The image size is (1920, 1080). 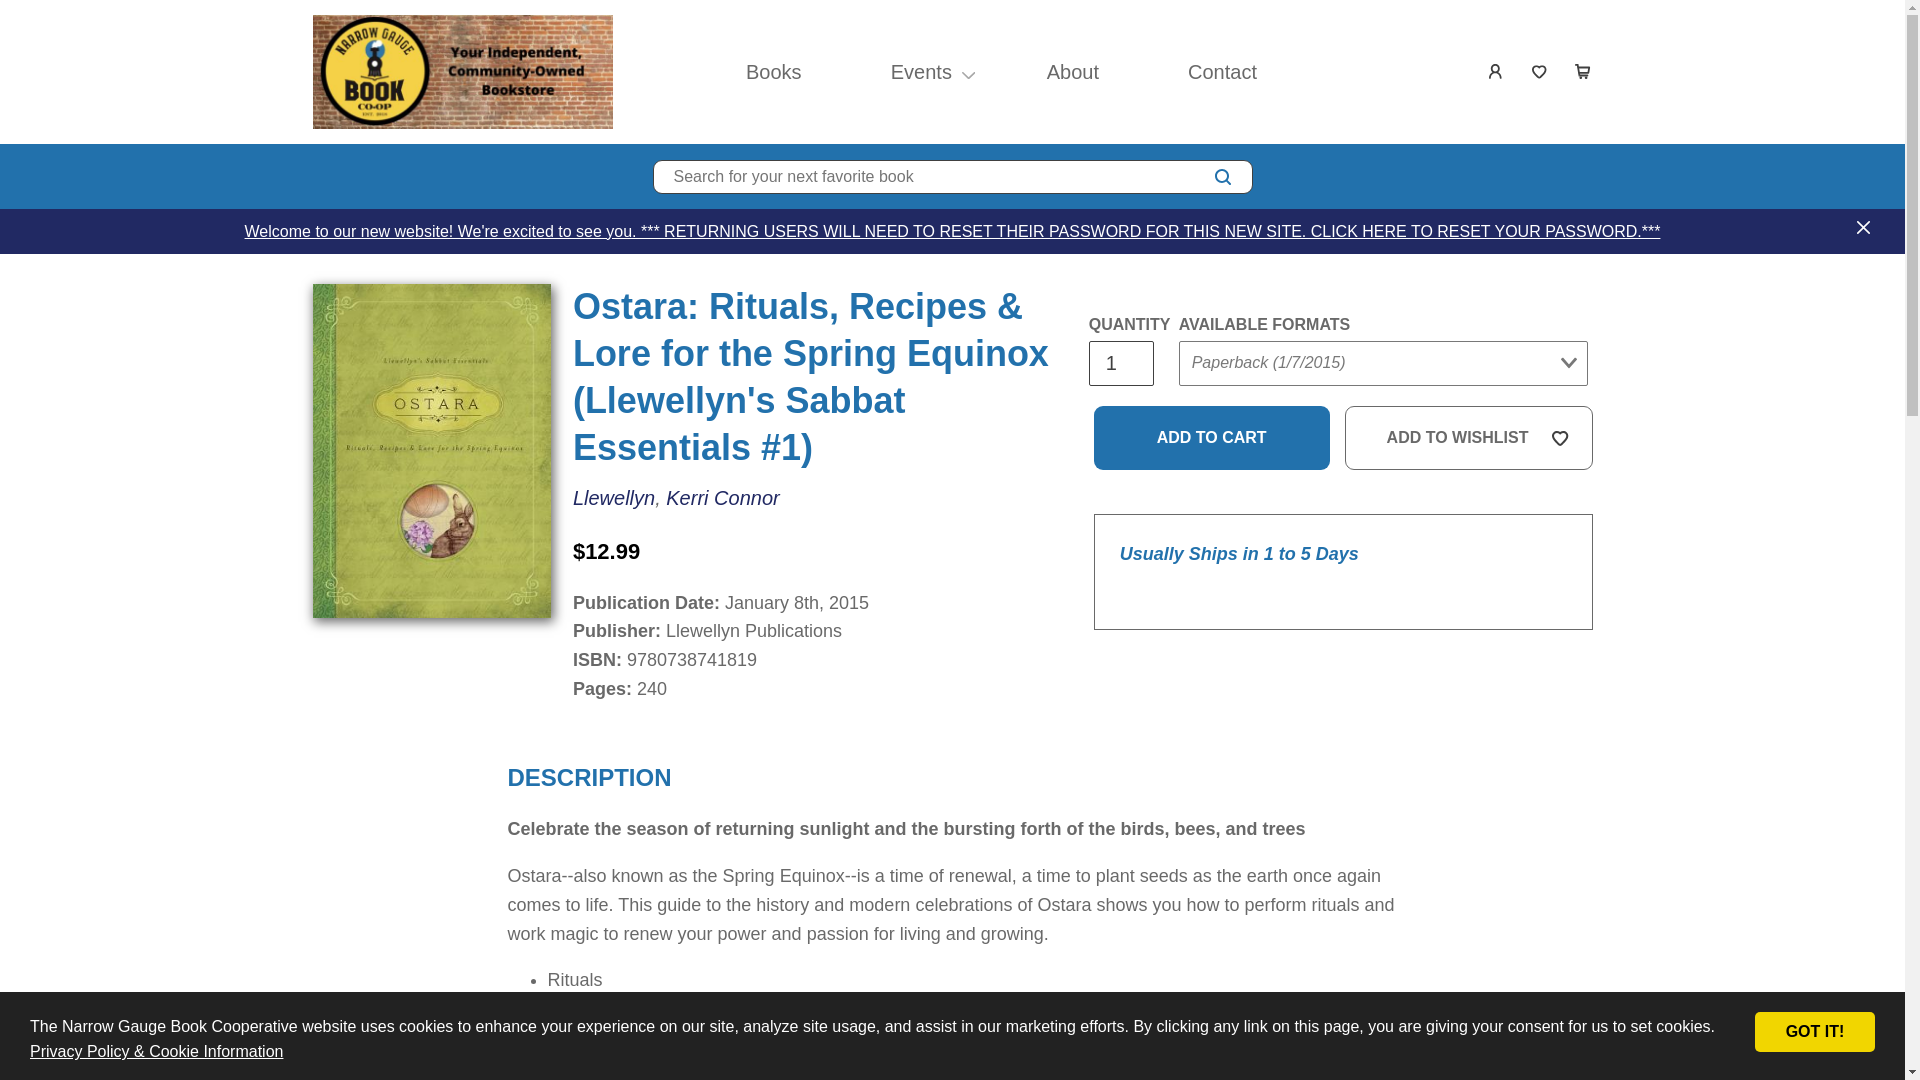 I want to click on 1, so click(x=1120, y=363).